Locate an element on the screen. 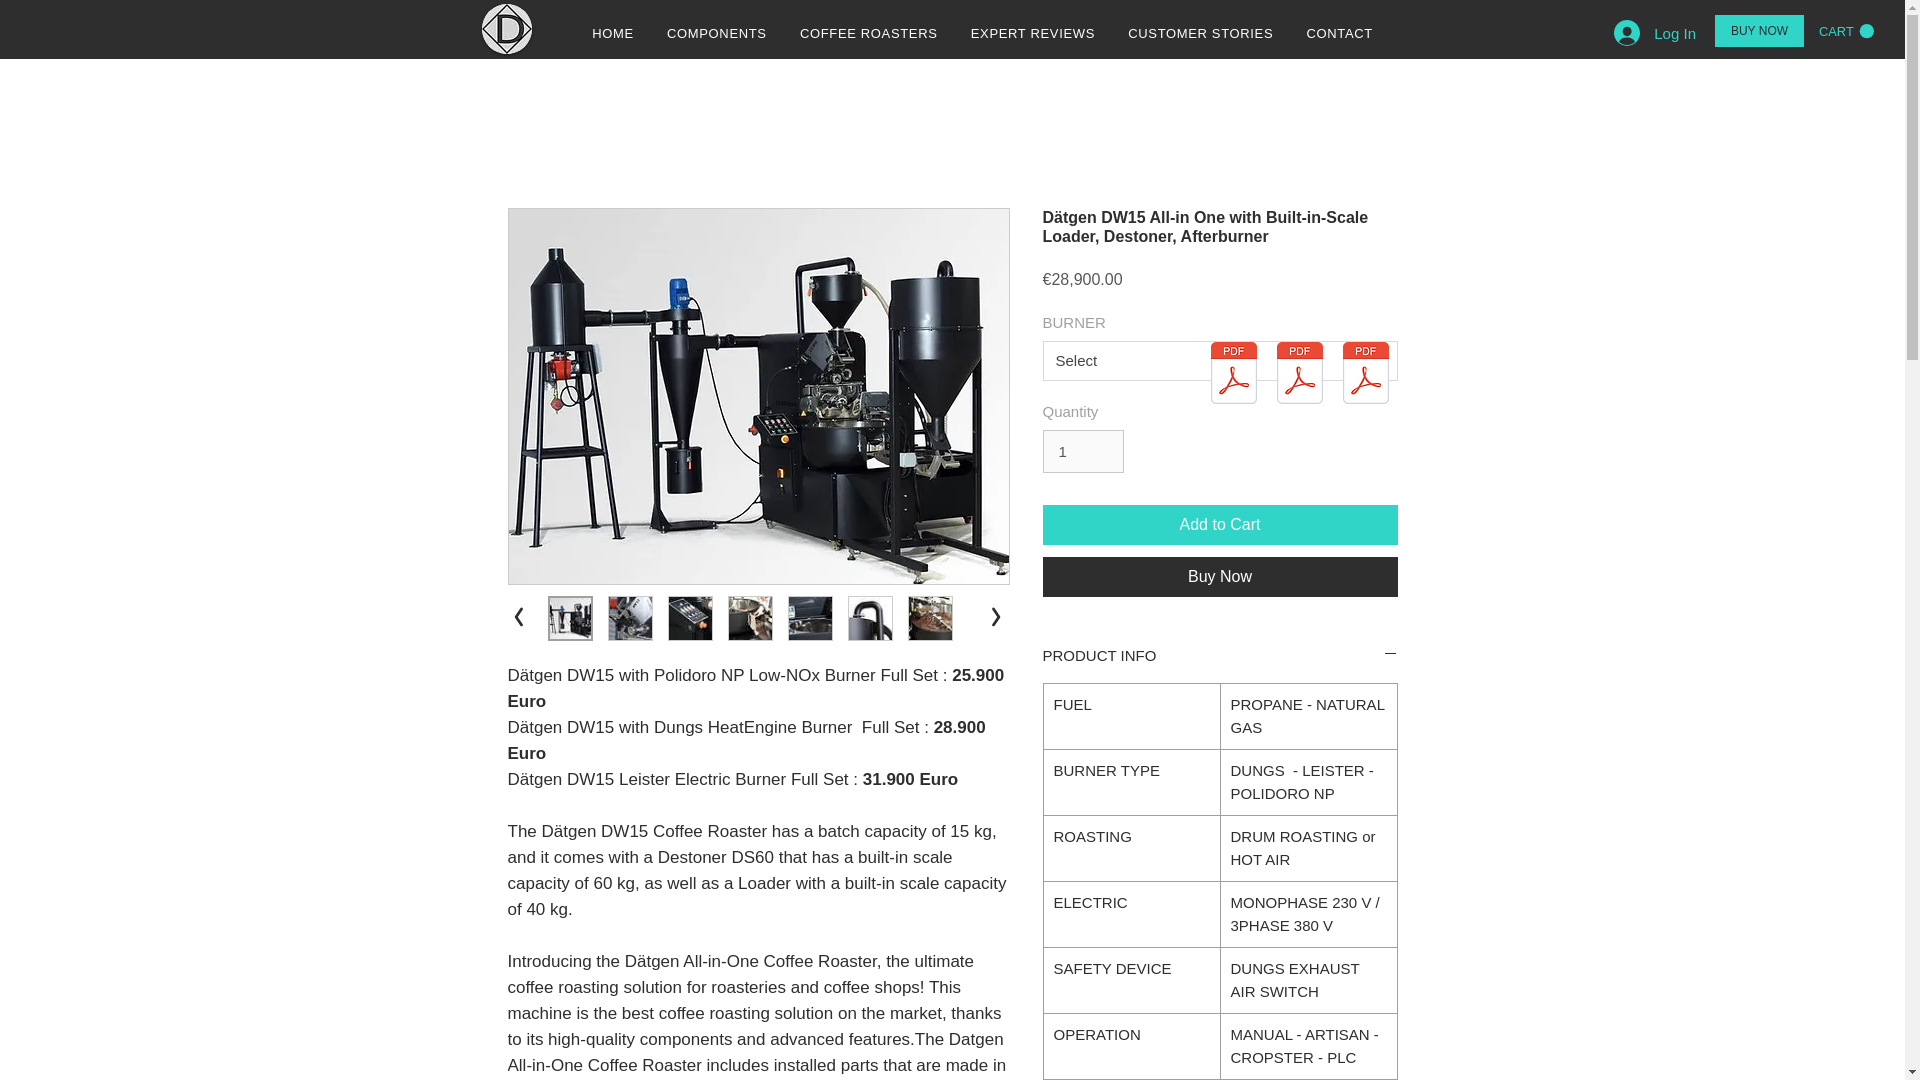 The height and width of the screenshot is (1080, 1920). Add to Cart is located at coordinates (1220, 525).